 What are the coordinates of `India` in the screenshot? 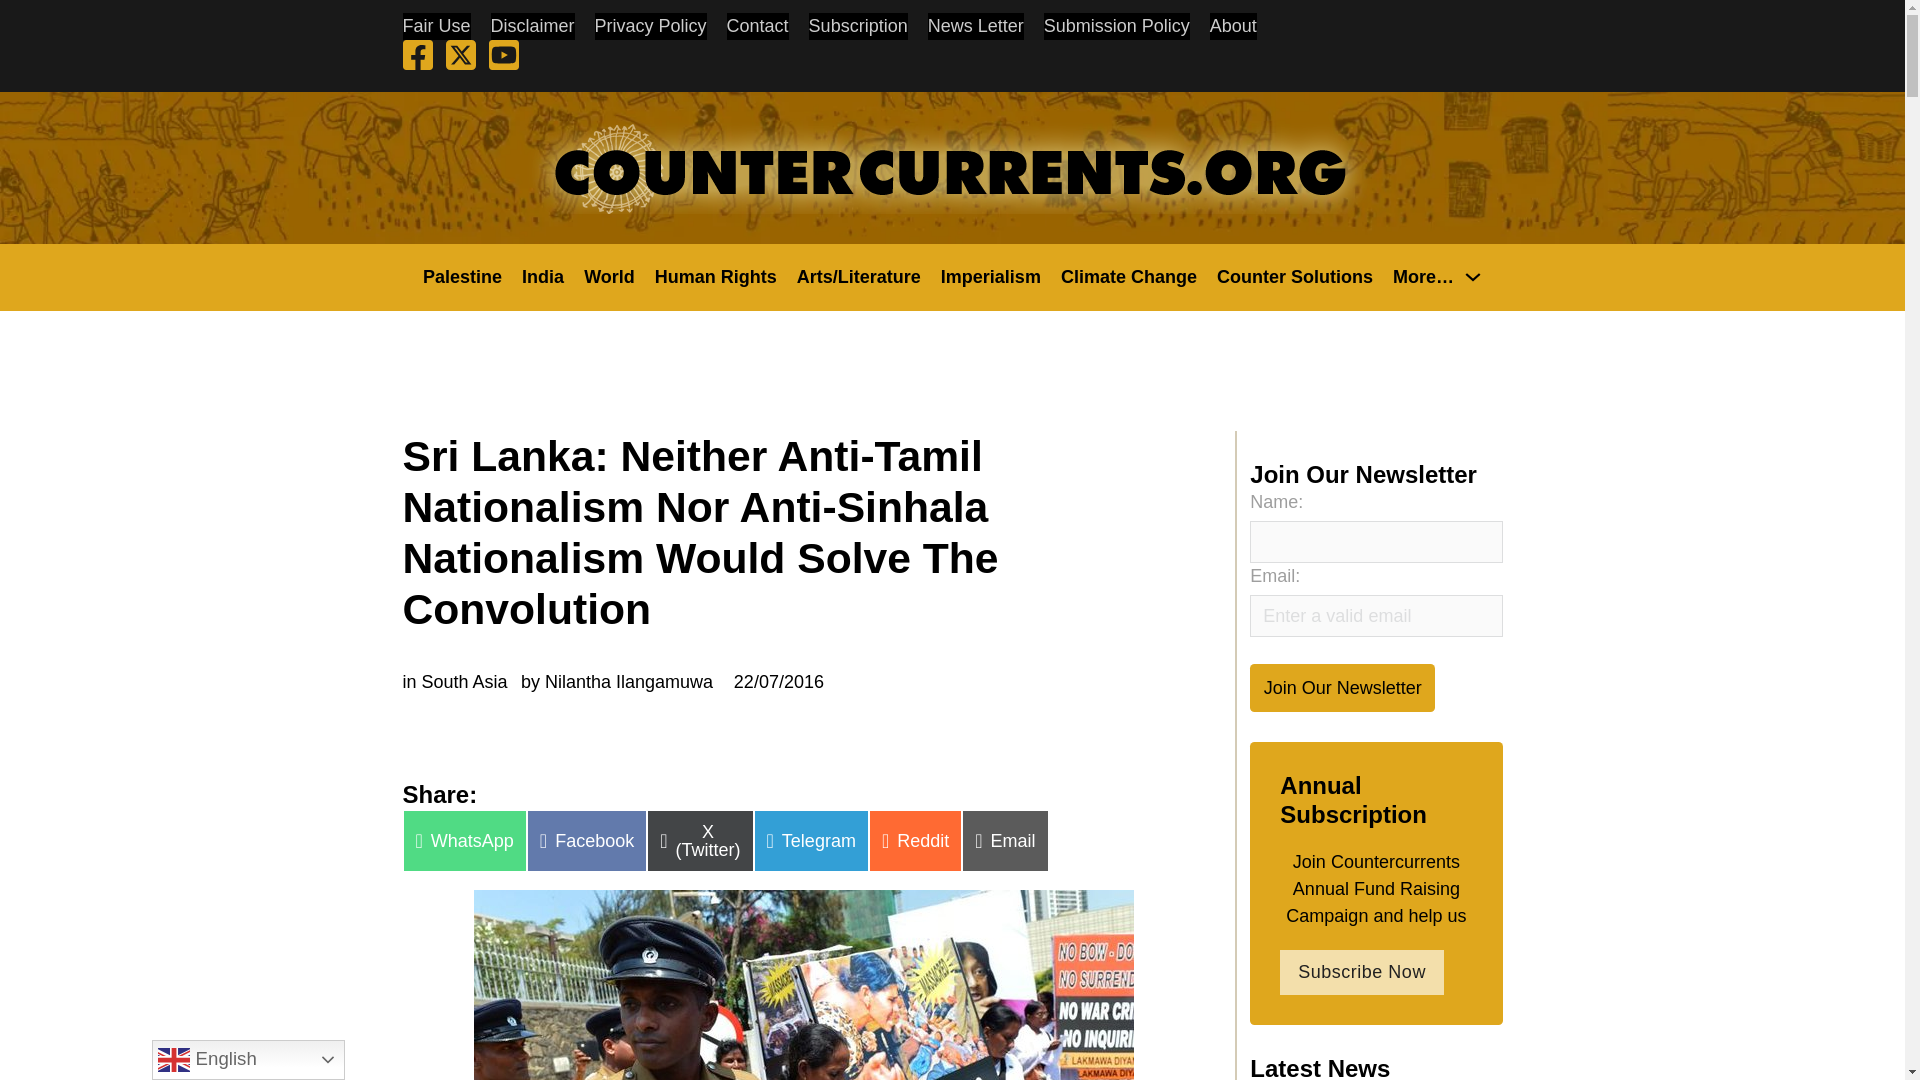 It's located at (543, 276).